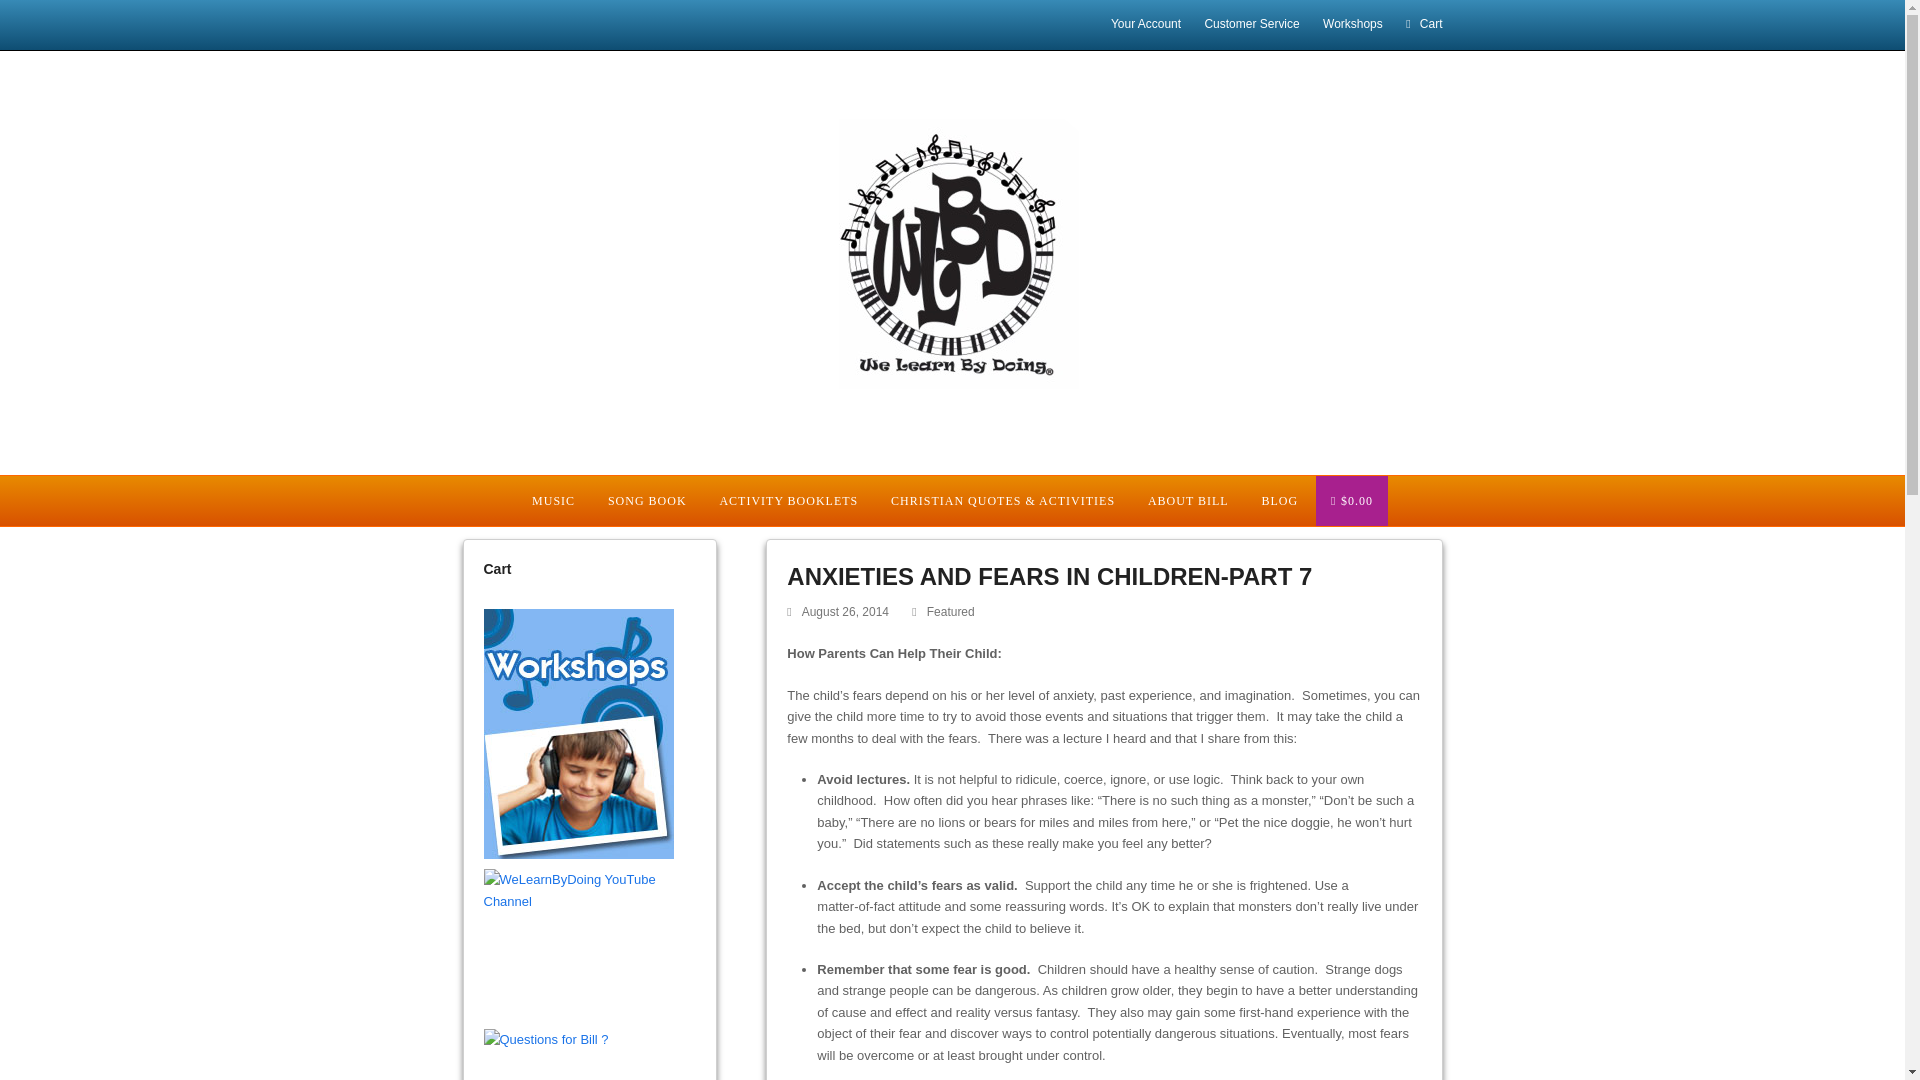 The height and width of the screenshot is (1080, 1920). I want to click on Customer Service, so click(1251, 24).